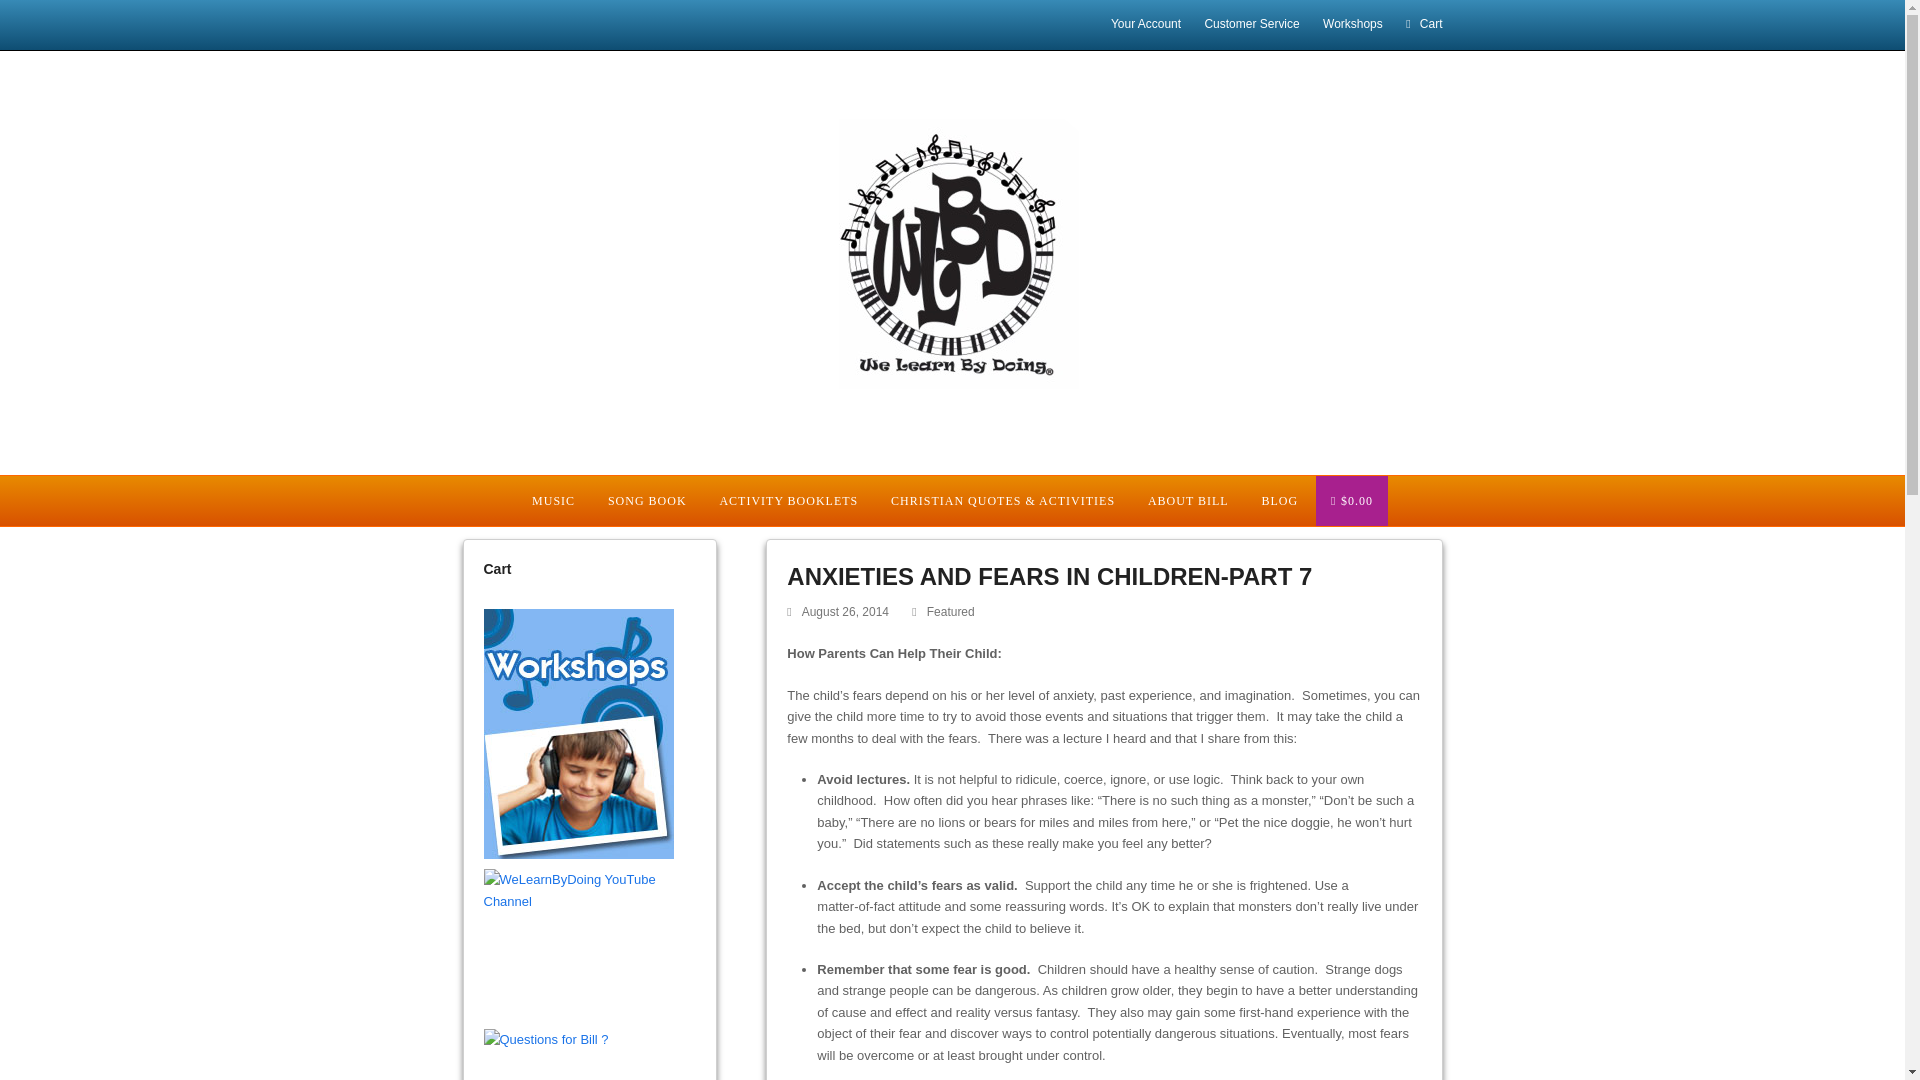 The height and width of the screenshot is (1080, 1920). I want to click on Customer Service, so click(1251, 24).